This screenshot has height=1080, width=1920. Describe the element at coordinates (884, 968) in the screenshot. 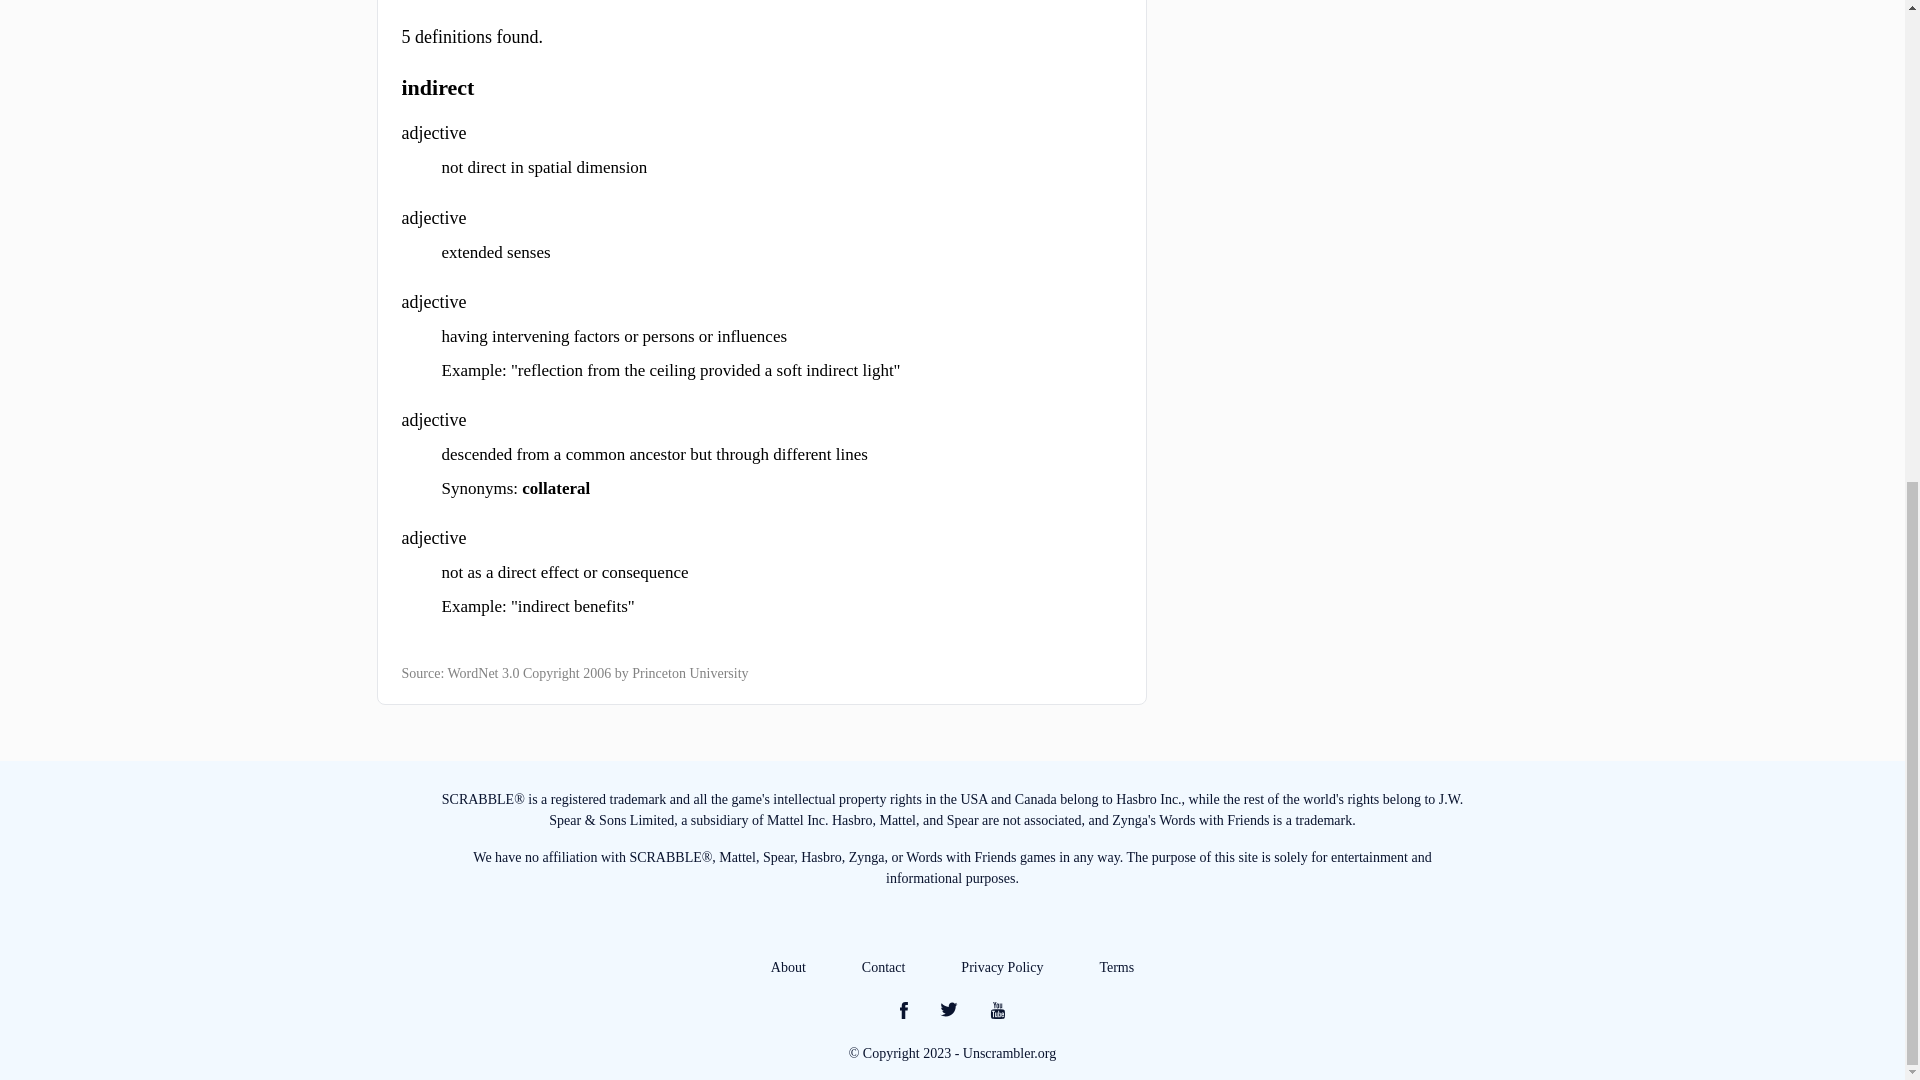

I see `Contact` at that location.